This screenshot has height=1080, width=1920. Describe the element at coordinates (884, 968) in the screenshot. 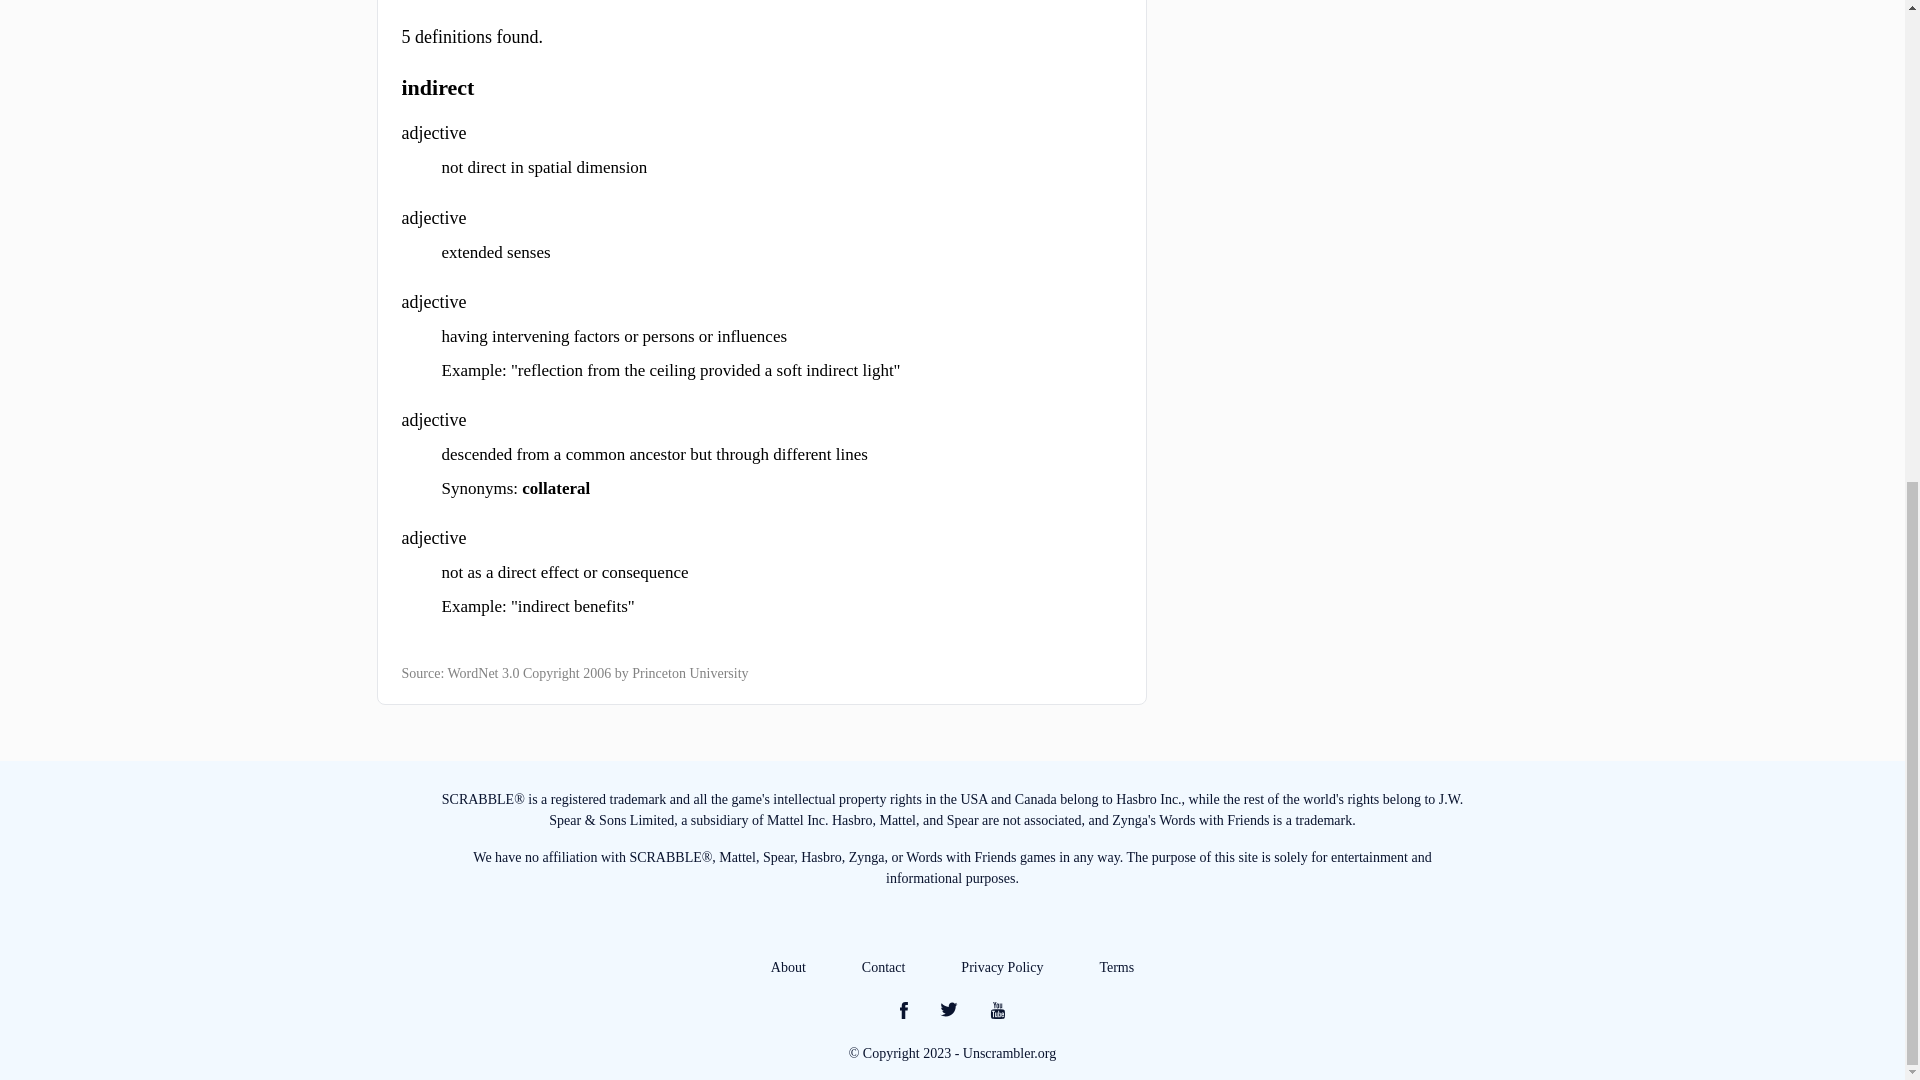

I see `Contact` at that location.